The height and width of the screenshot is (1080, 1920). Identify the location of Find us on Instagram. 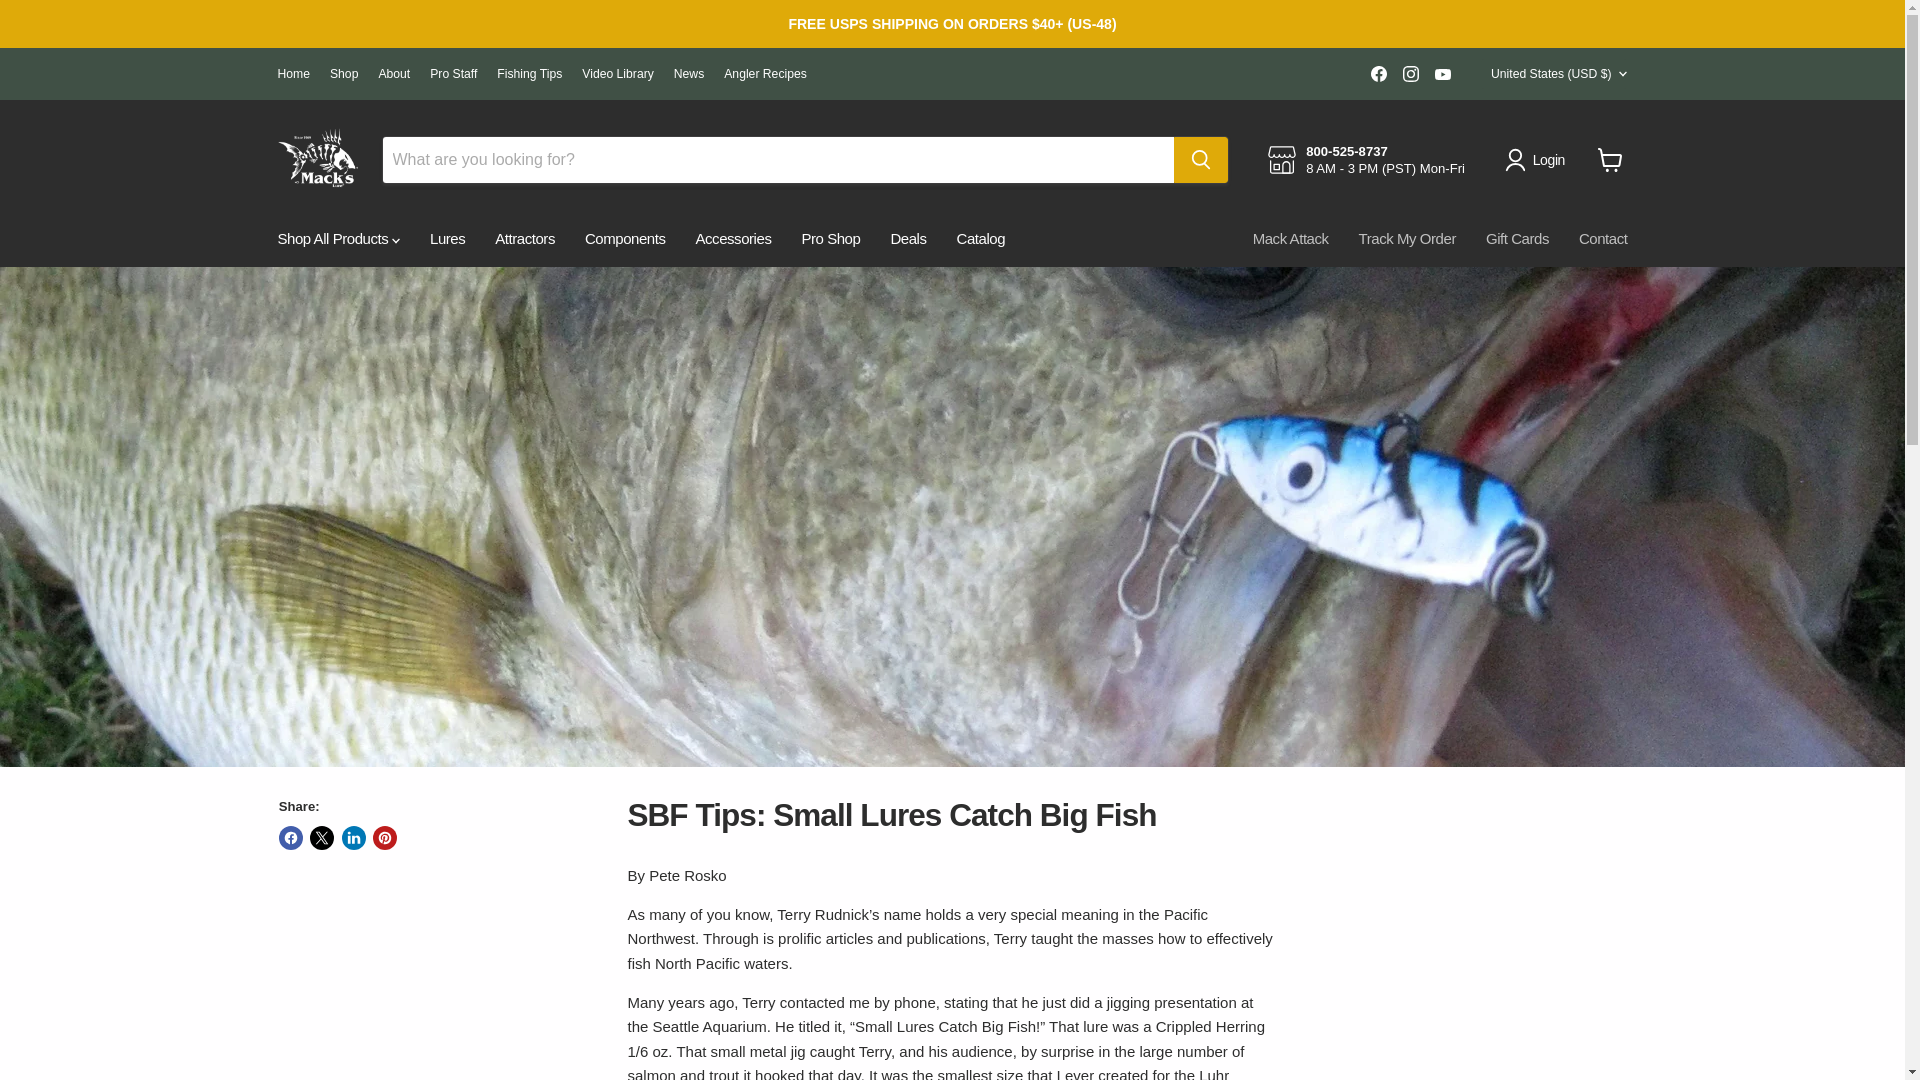
(1410, 74).